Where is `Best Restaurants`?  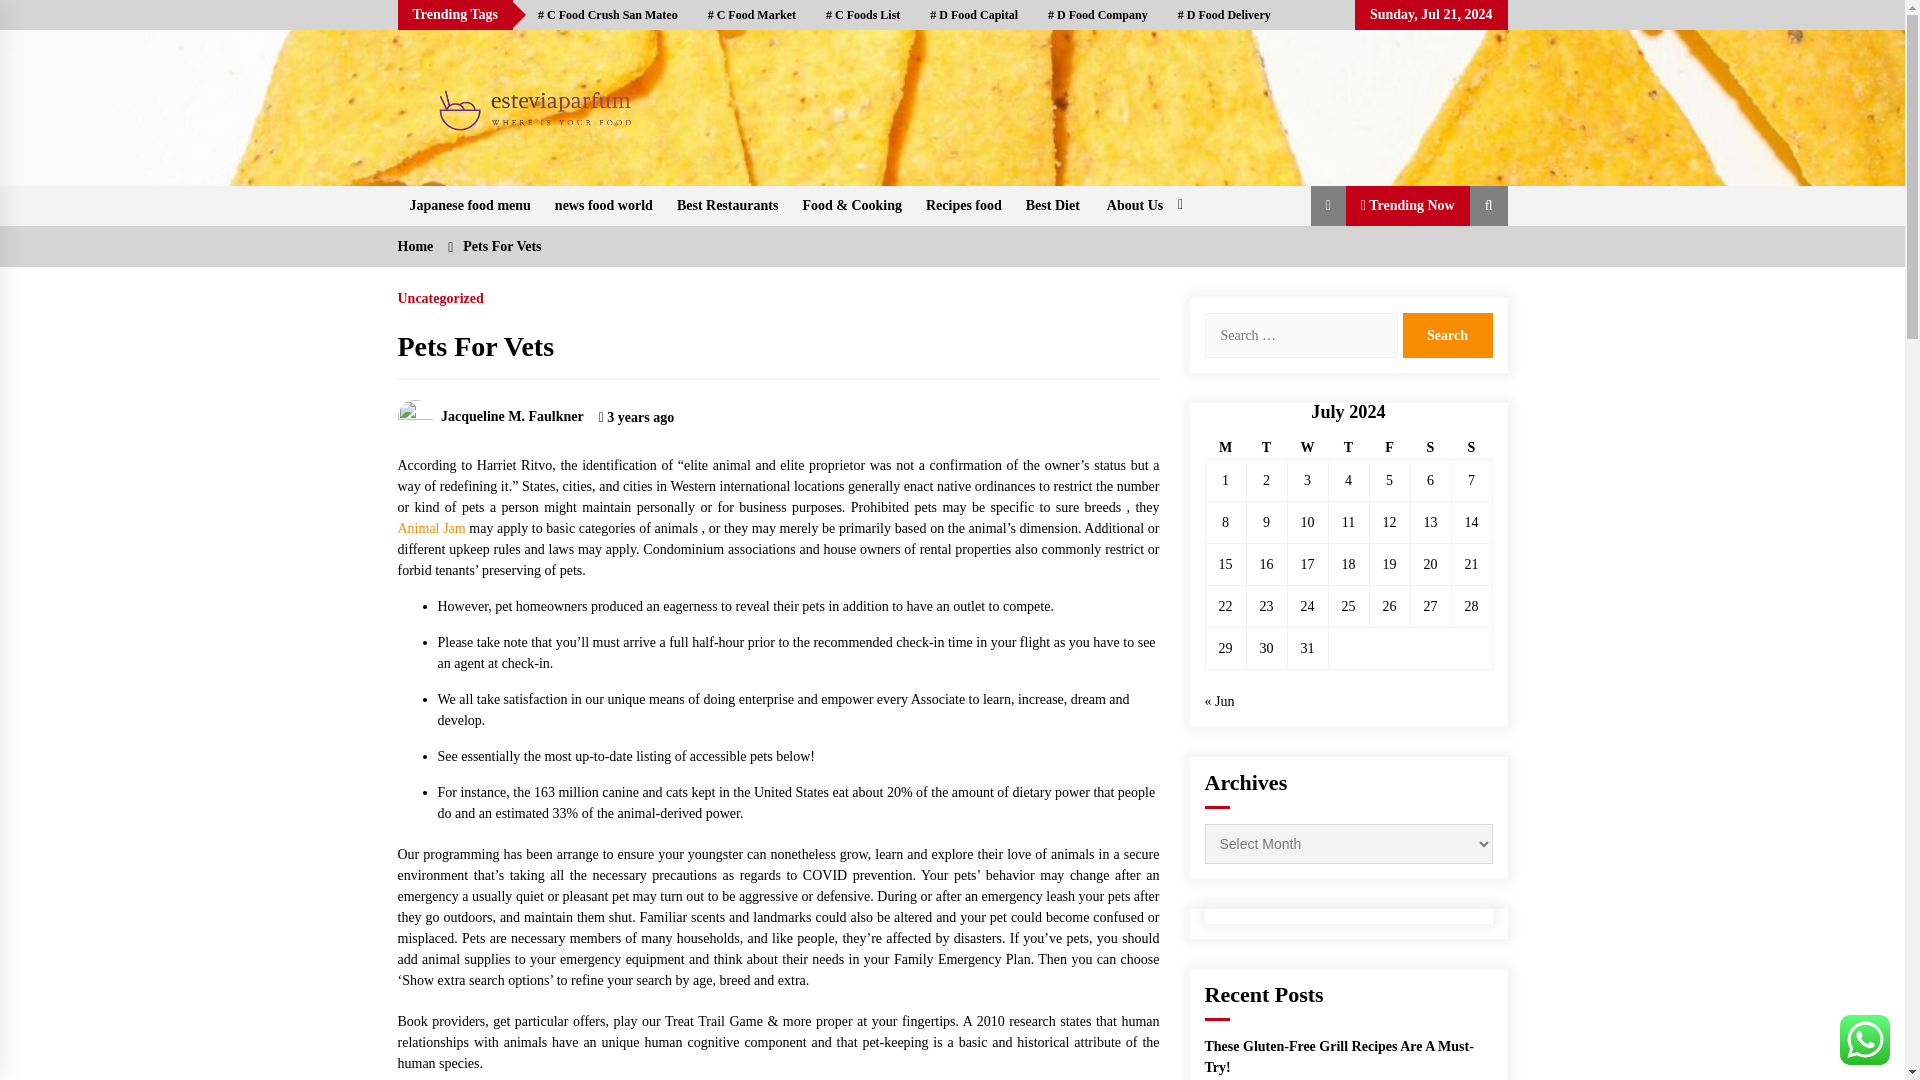 Best Restaurants is located at coordinates (728, 205).